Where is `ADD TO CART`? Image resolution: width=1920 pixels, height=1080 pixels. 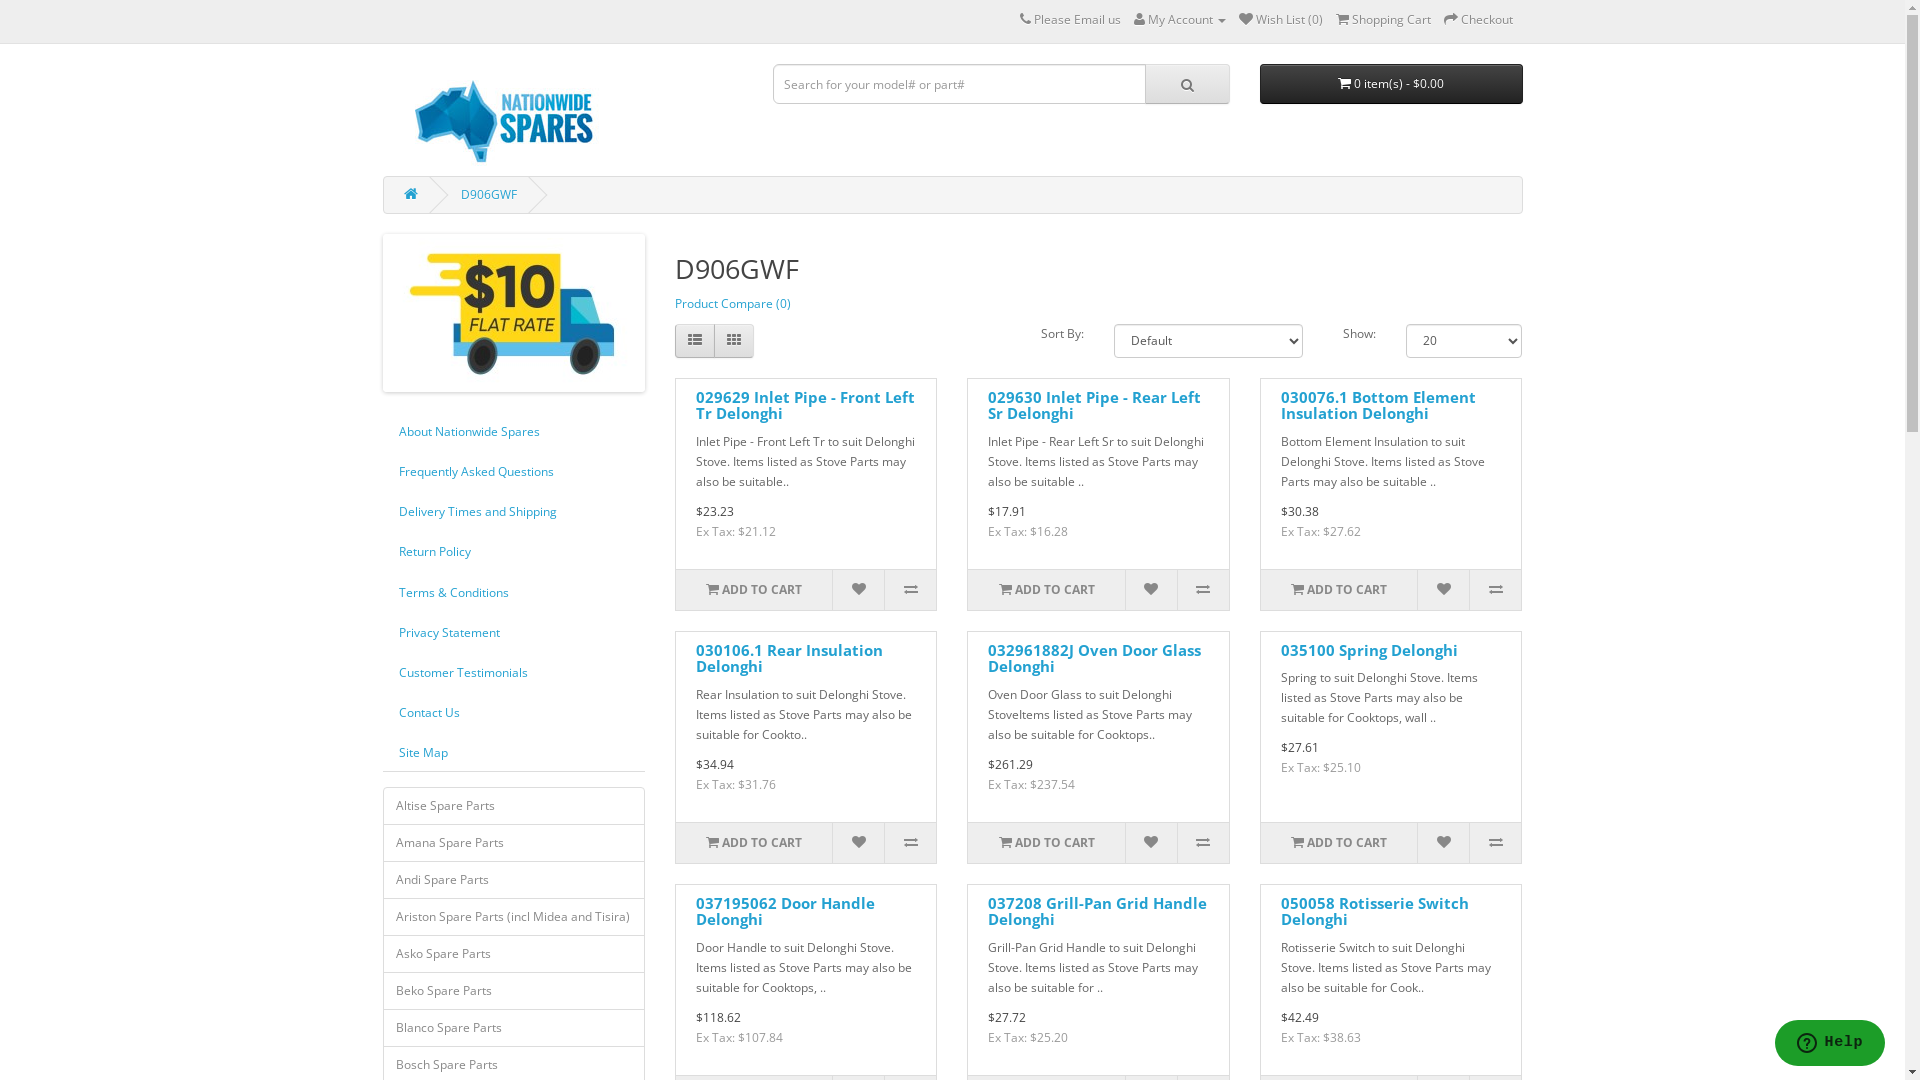
ADD TO CART is located at coordinates (754, 843).